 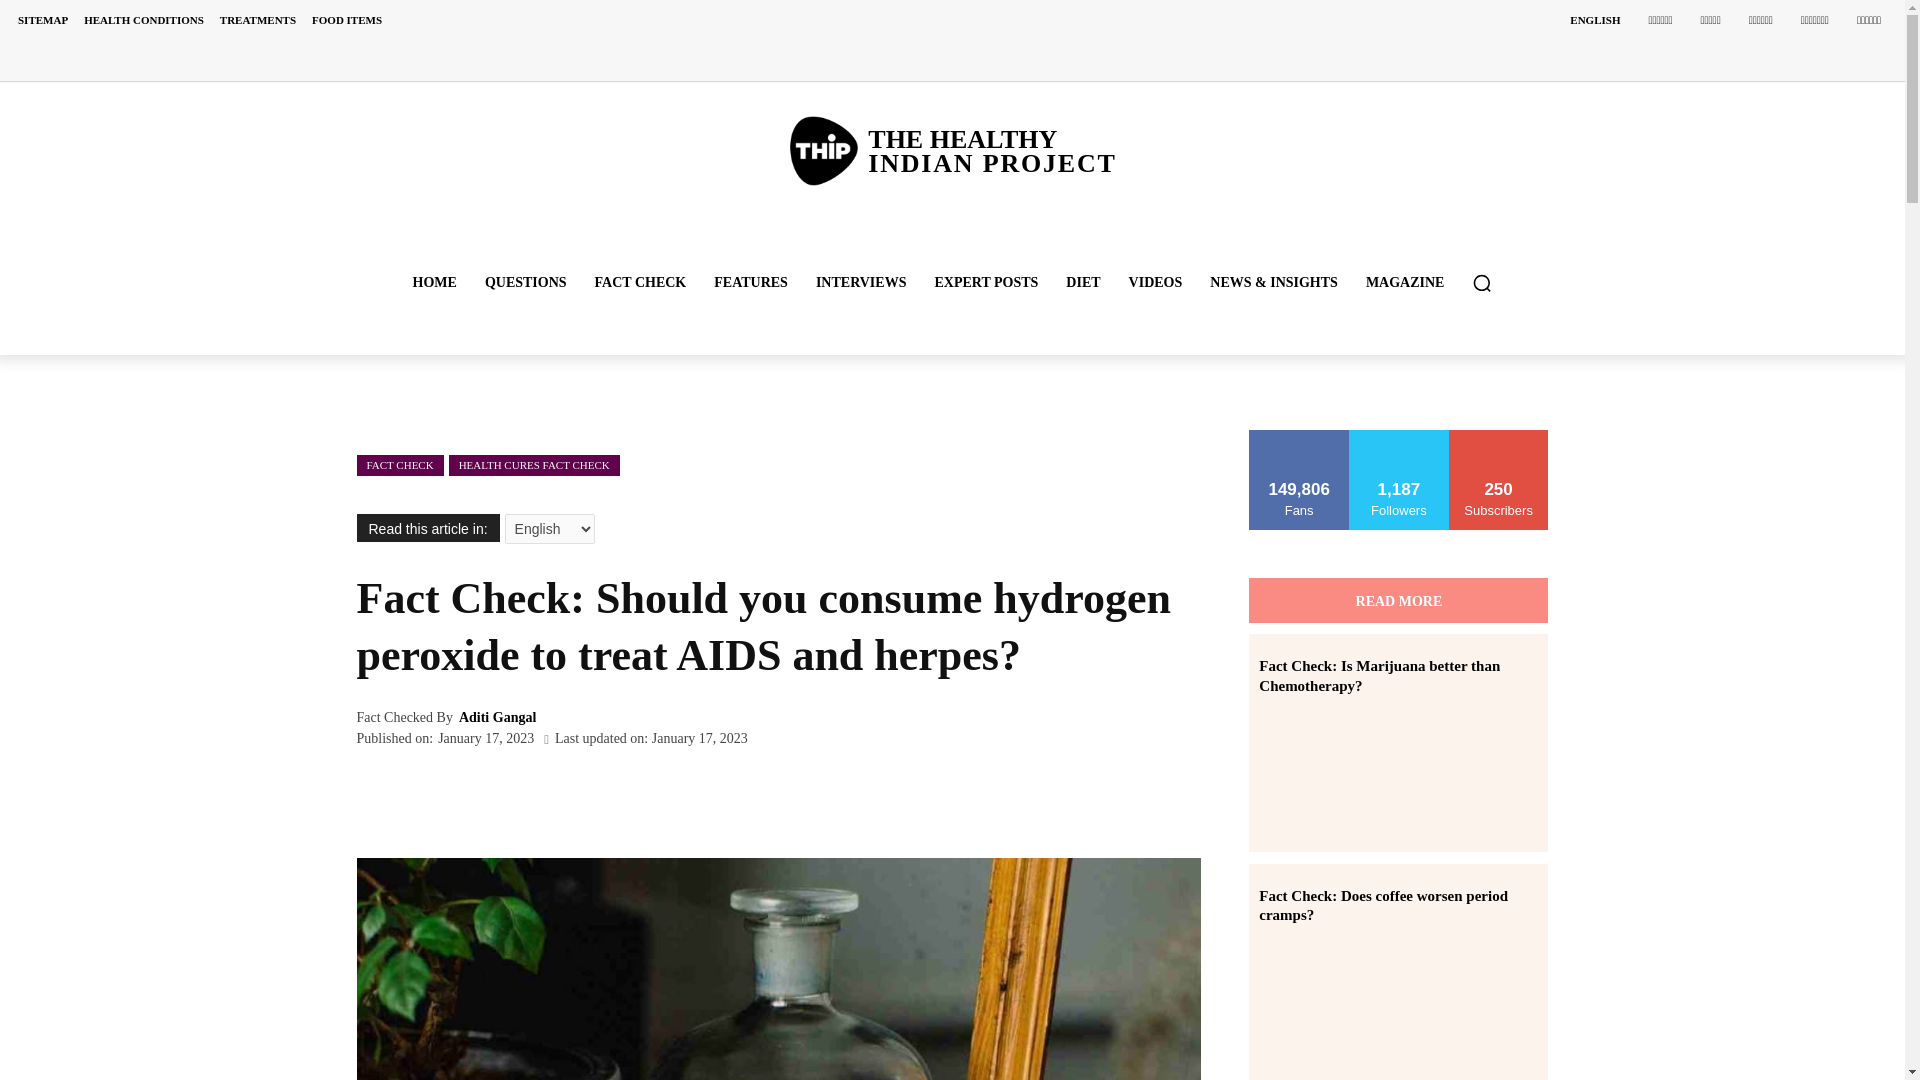 I want to click on HOME, so click(x=434, y=282).